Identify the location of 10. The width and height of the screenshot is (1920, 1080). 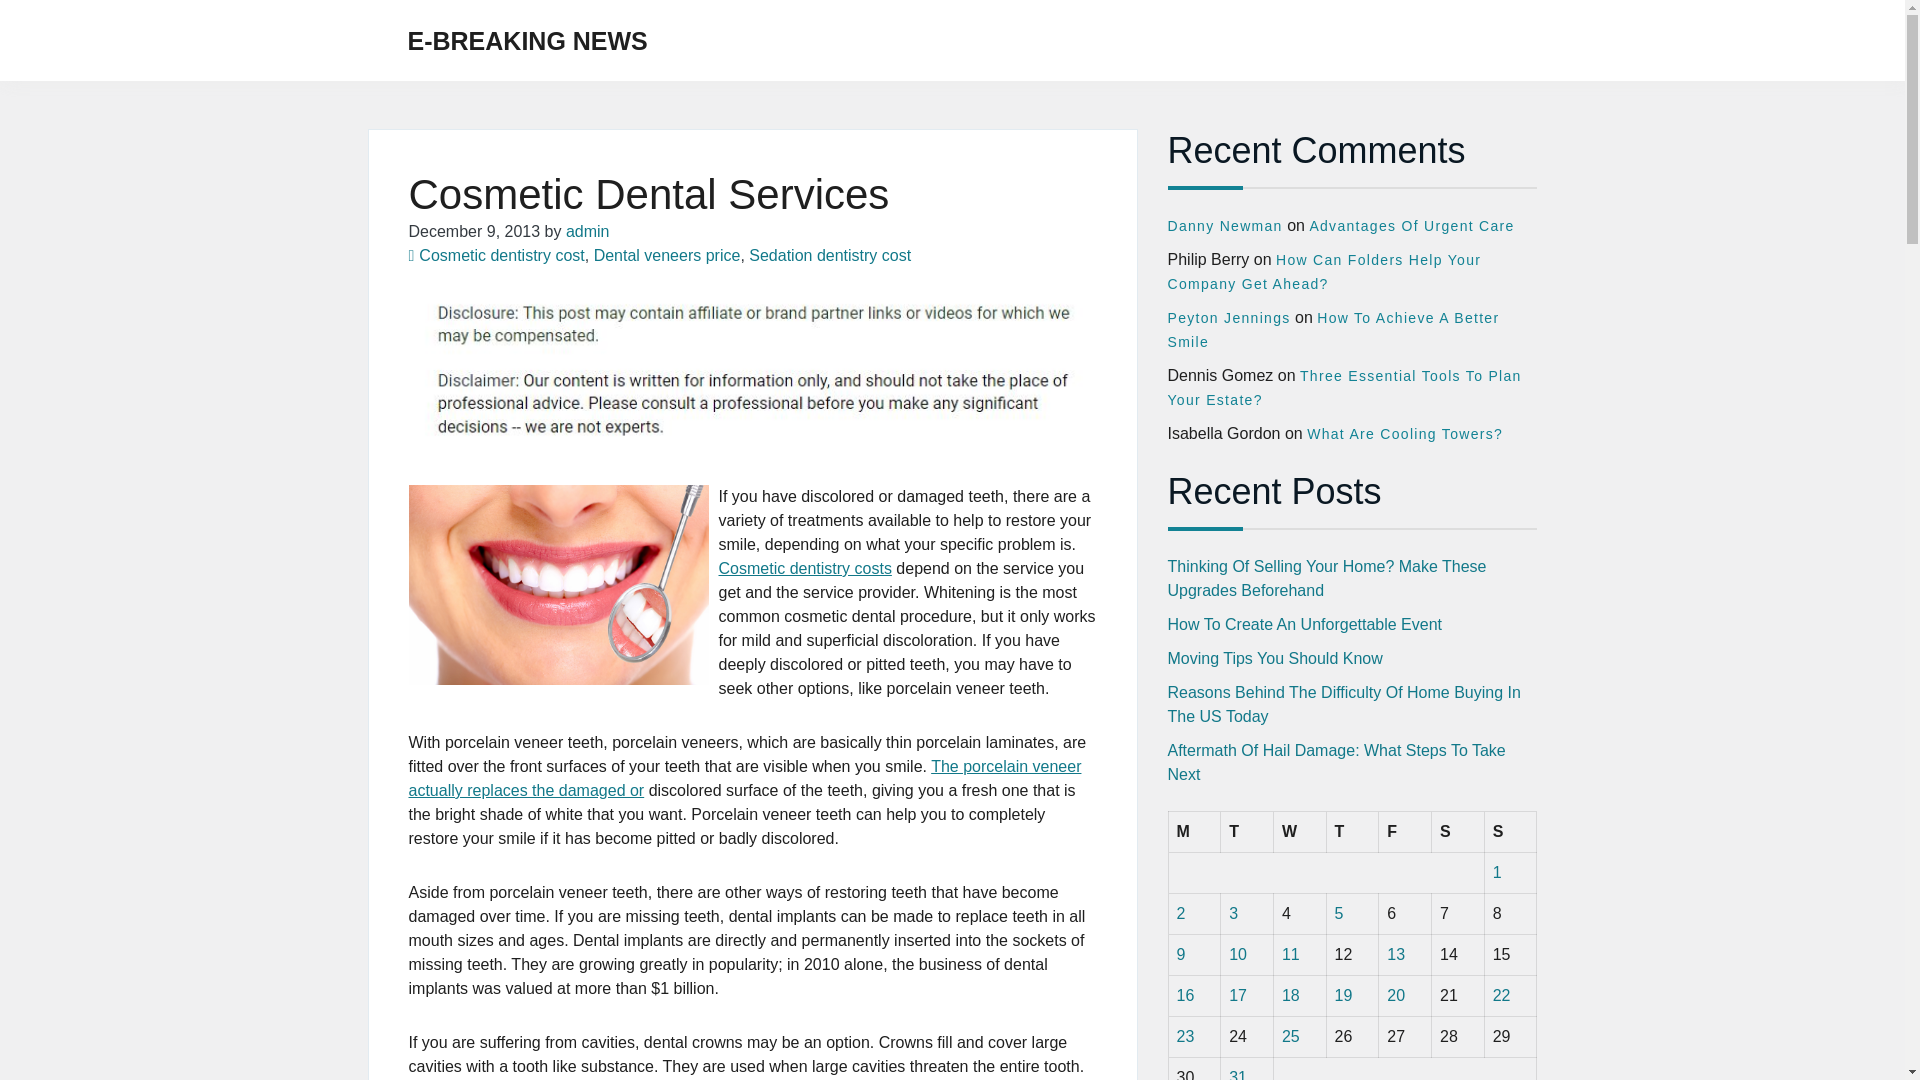
(1237, 954).